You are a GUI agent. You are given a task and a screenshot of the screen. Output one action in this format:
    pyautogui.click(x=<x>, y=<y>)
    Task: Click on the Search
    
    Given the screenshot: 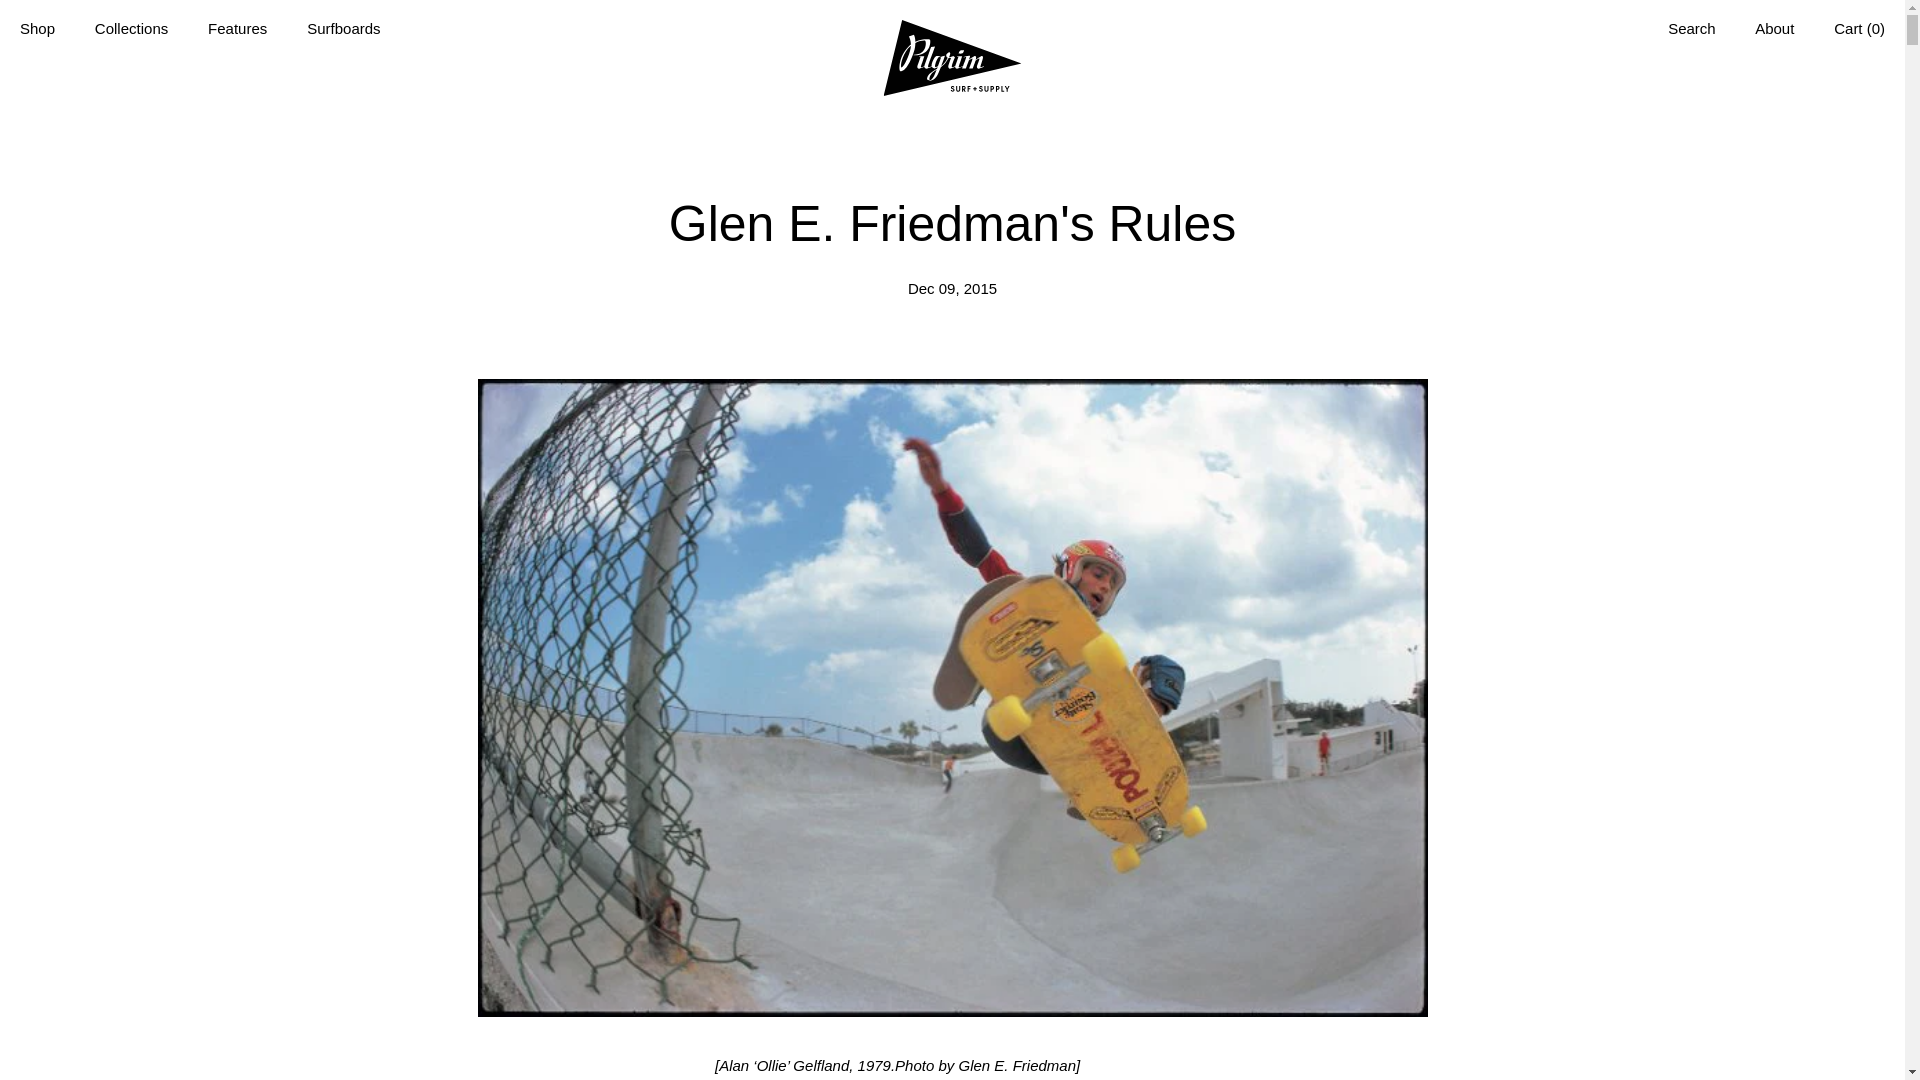 What is the action you would take?
    pyautogui.click(x=1691, y=30)
    